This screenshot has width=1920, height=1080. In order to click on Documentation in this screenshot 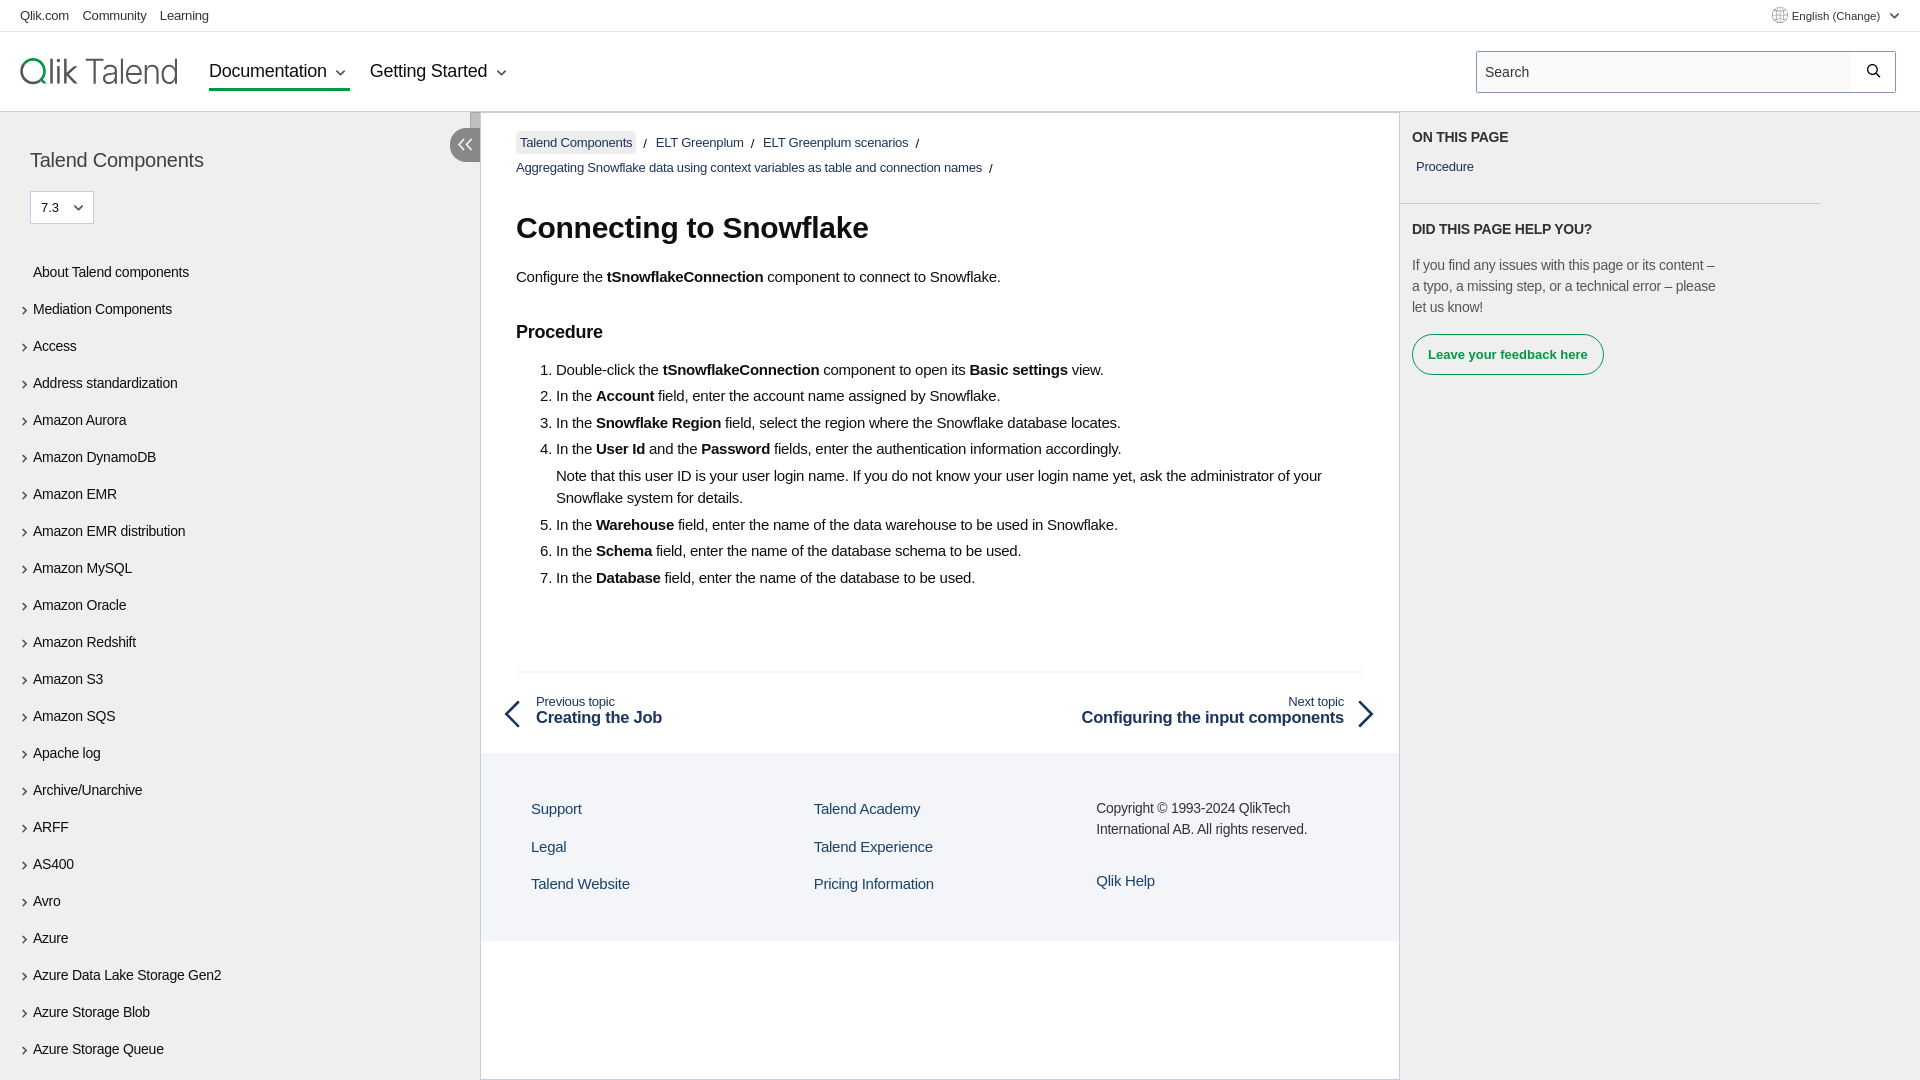, I will do `click(279, 72)`.